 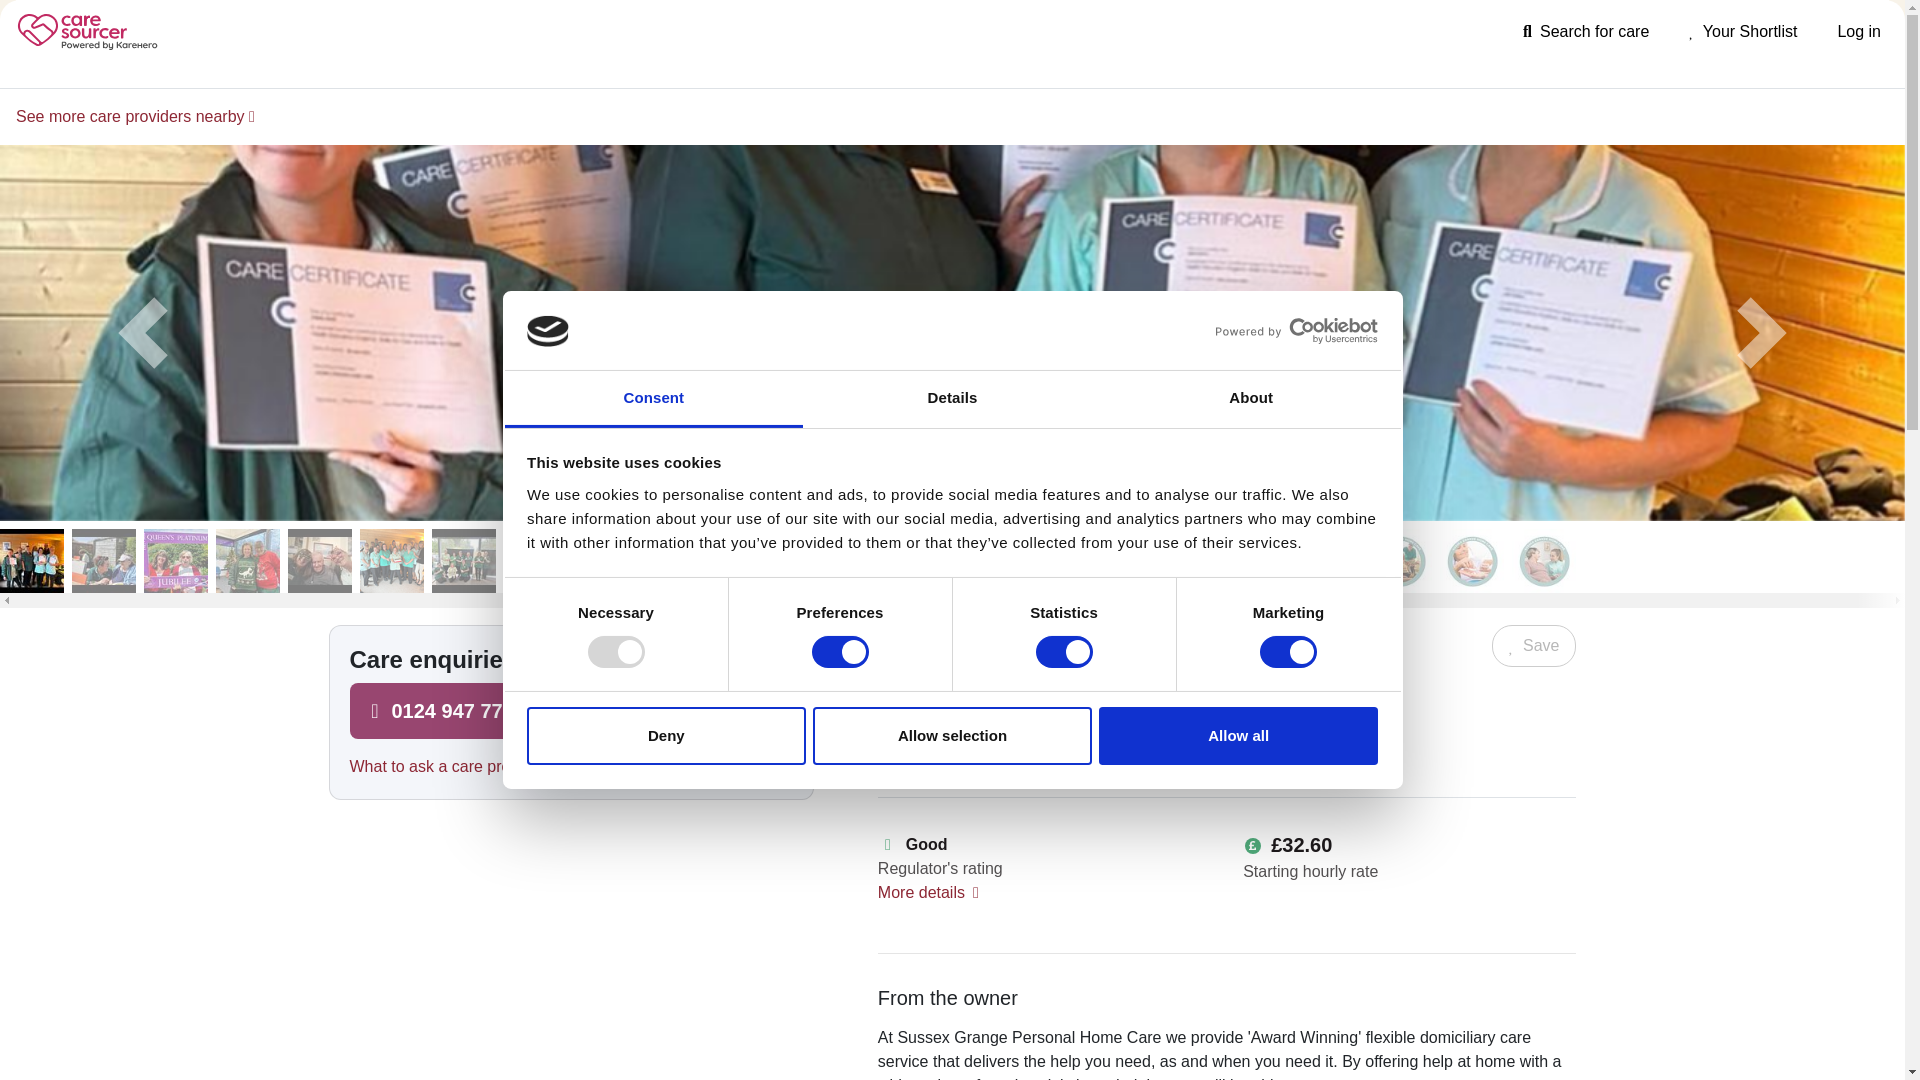 I want to click on Consent, so click(x=652, y=399).